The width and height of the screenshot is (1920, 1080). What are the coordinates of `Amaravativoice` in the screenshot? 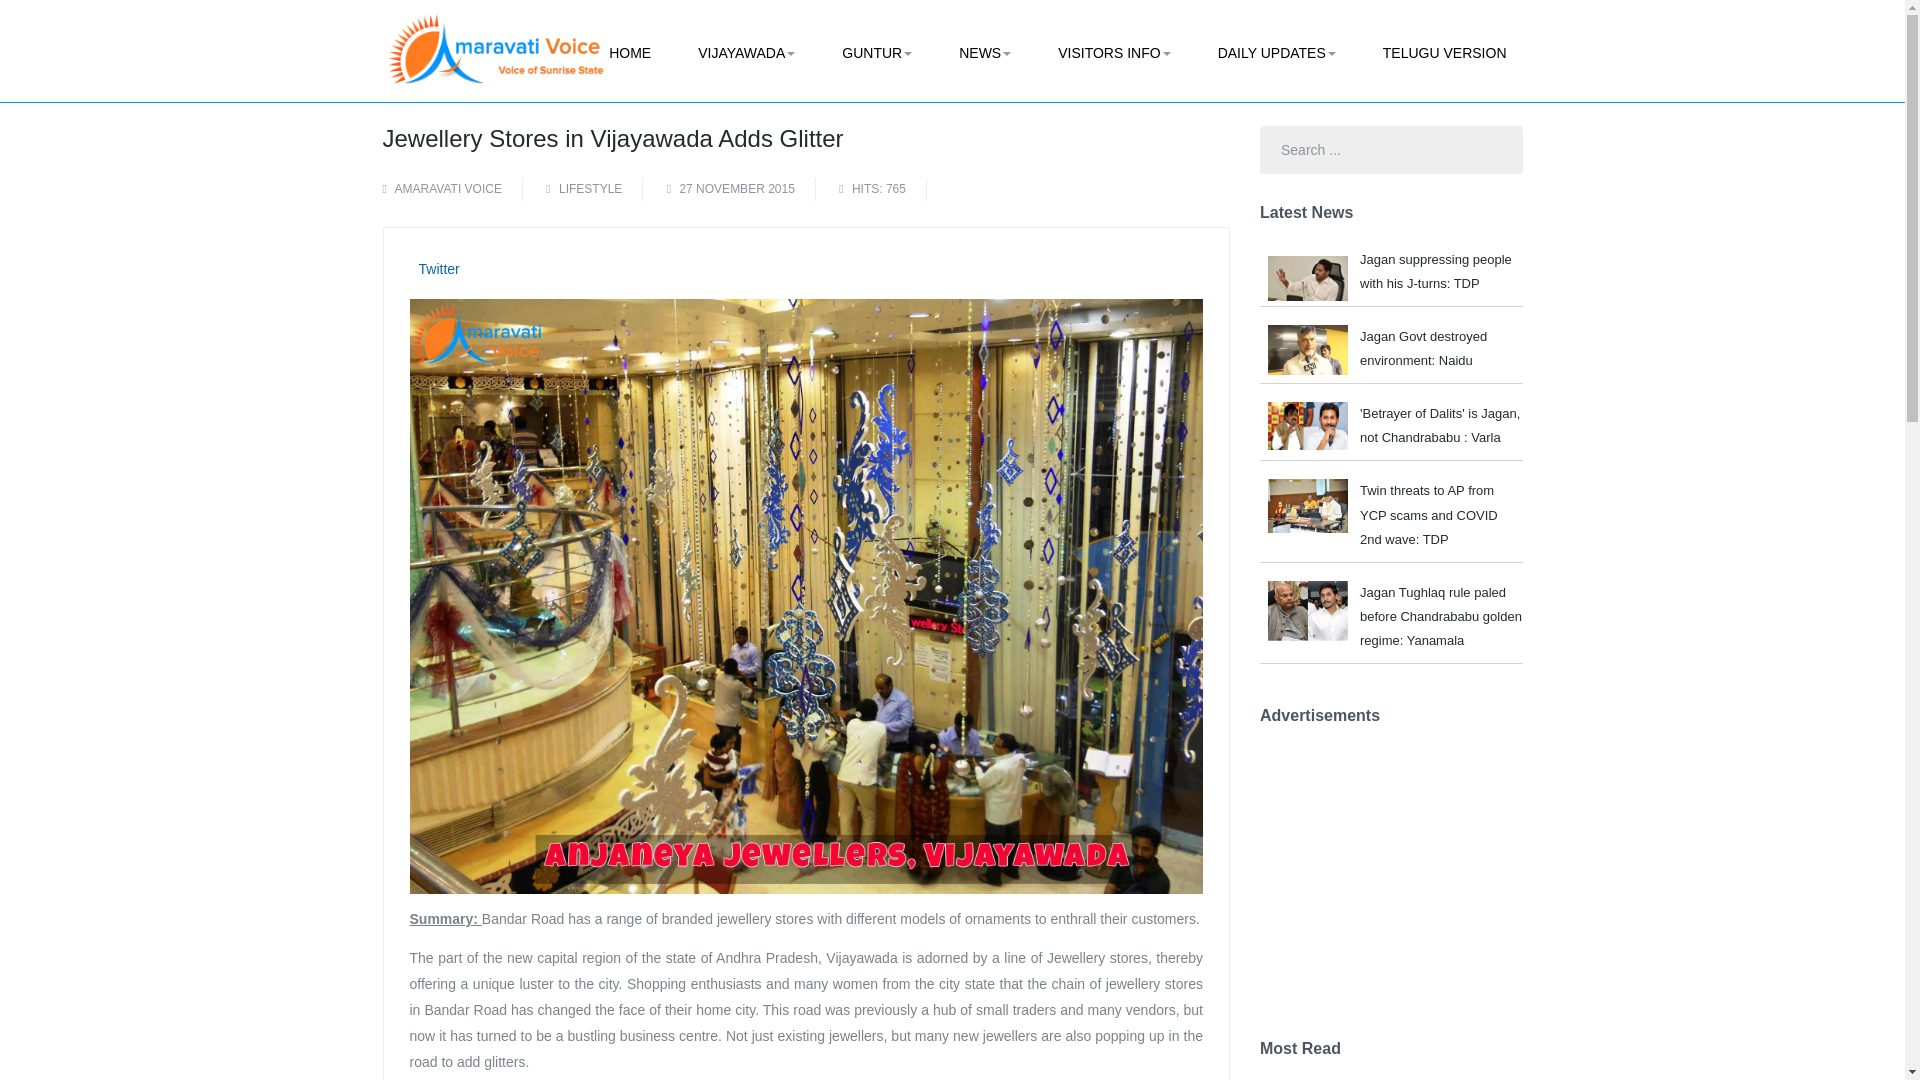 It's located at (495, 35).